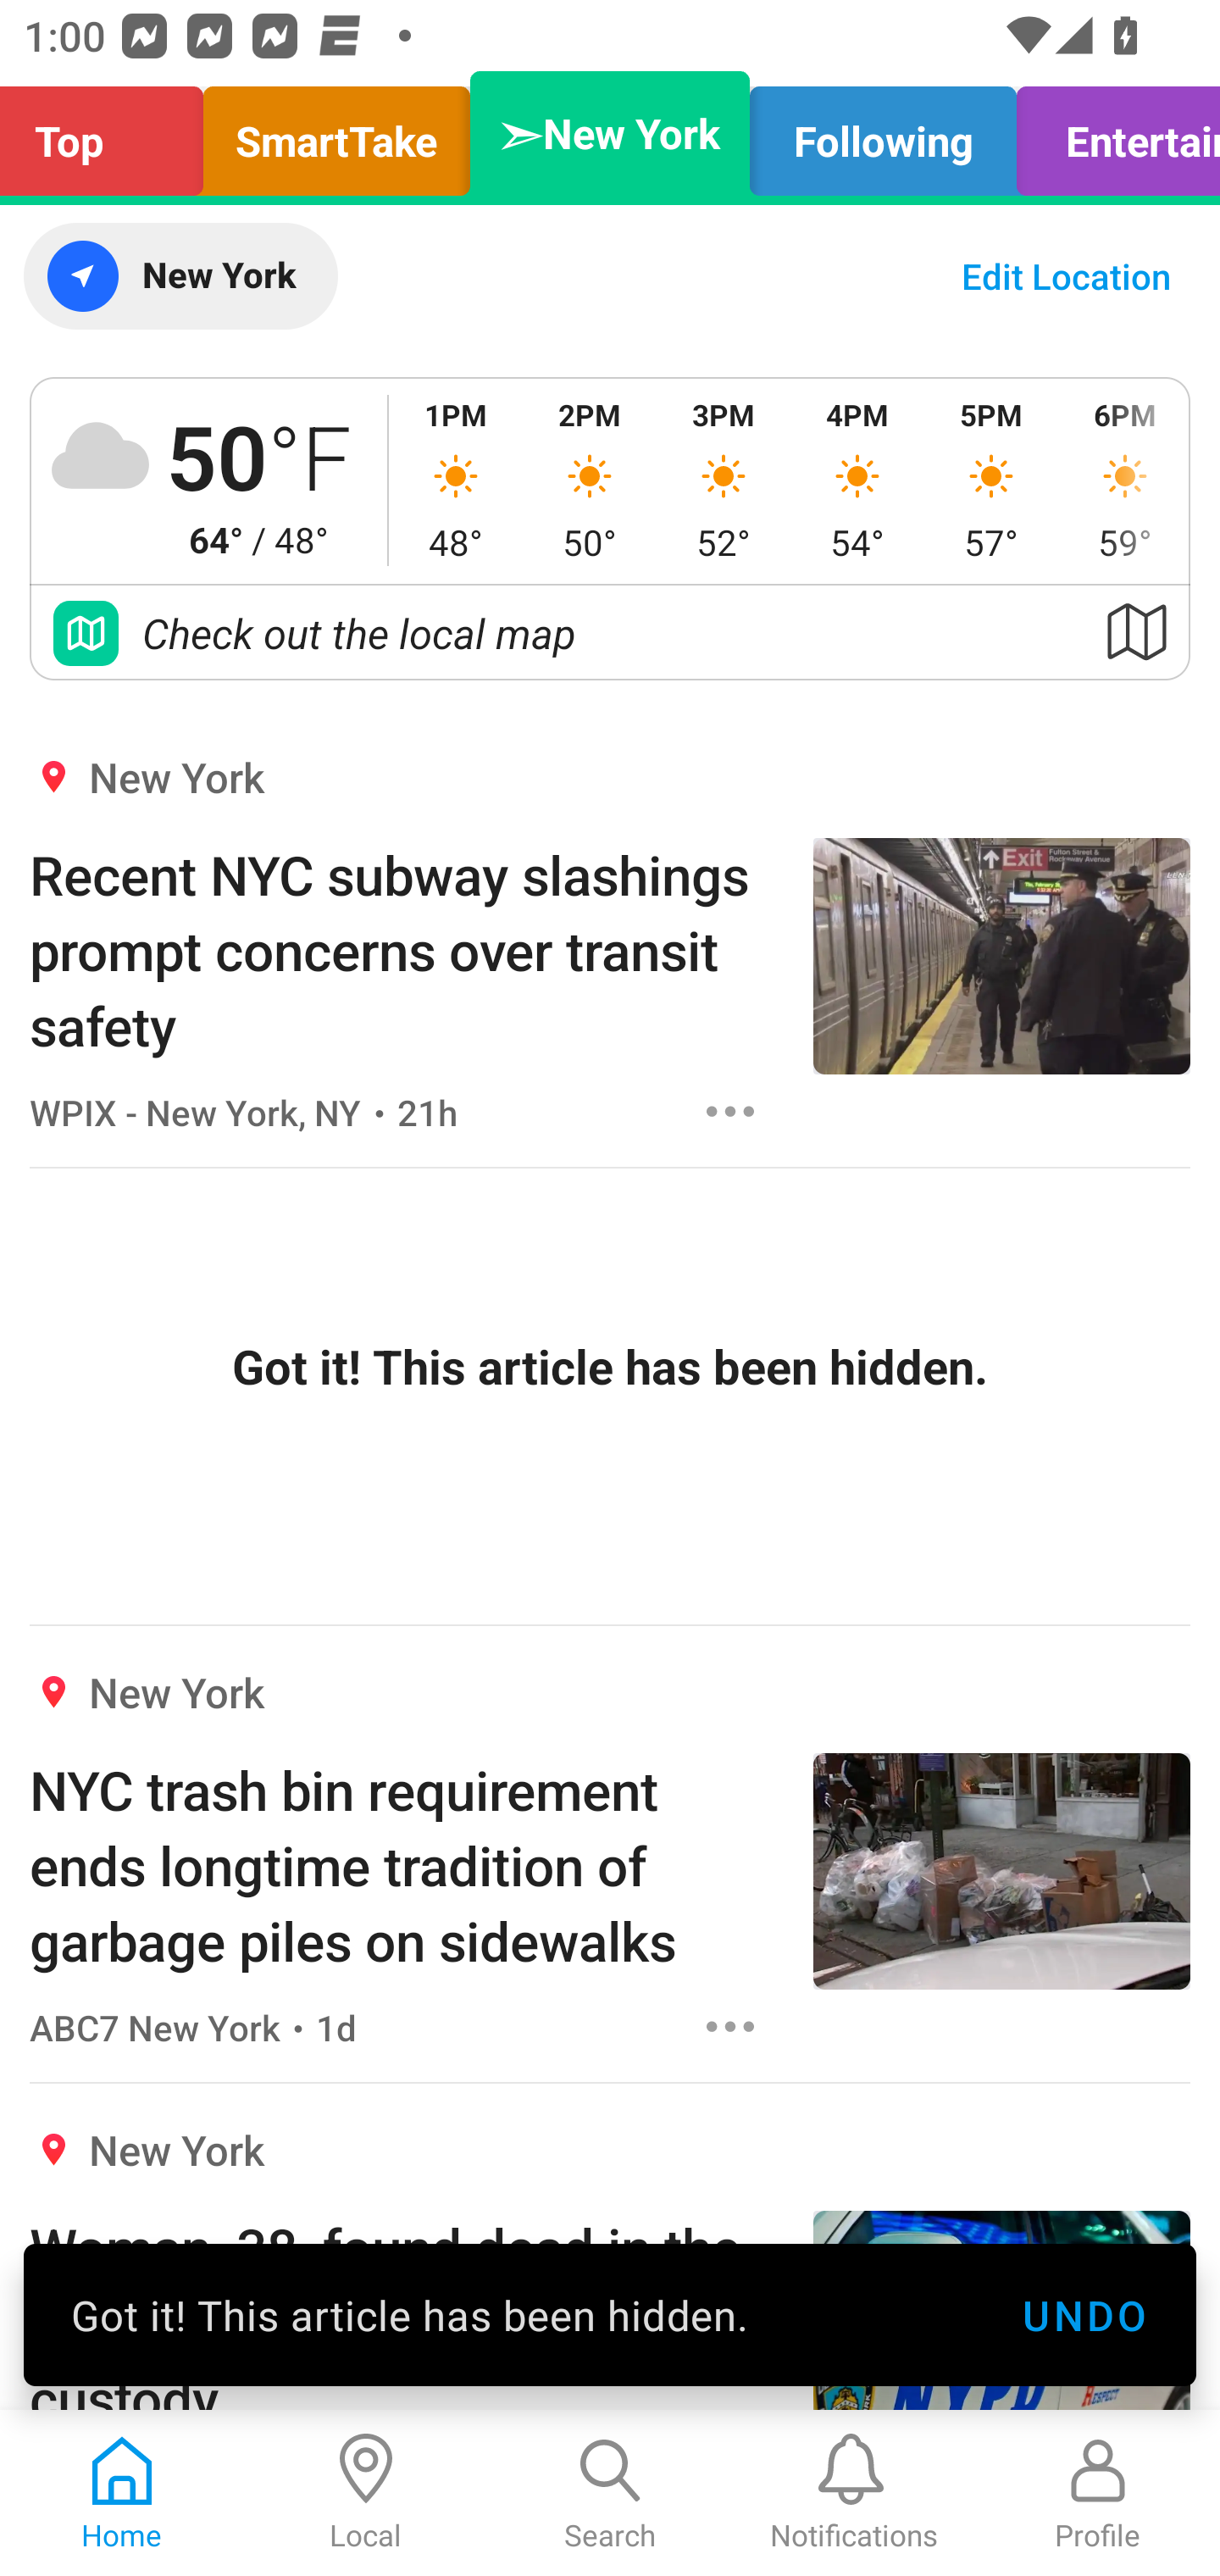  Describe the element at coordinates (857, 480) in the screenshot. I see `4PM 54°` at that location.